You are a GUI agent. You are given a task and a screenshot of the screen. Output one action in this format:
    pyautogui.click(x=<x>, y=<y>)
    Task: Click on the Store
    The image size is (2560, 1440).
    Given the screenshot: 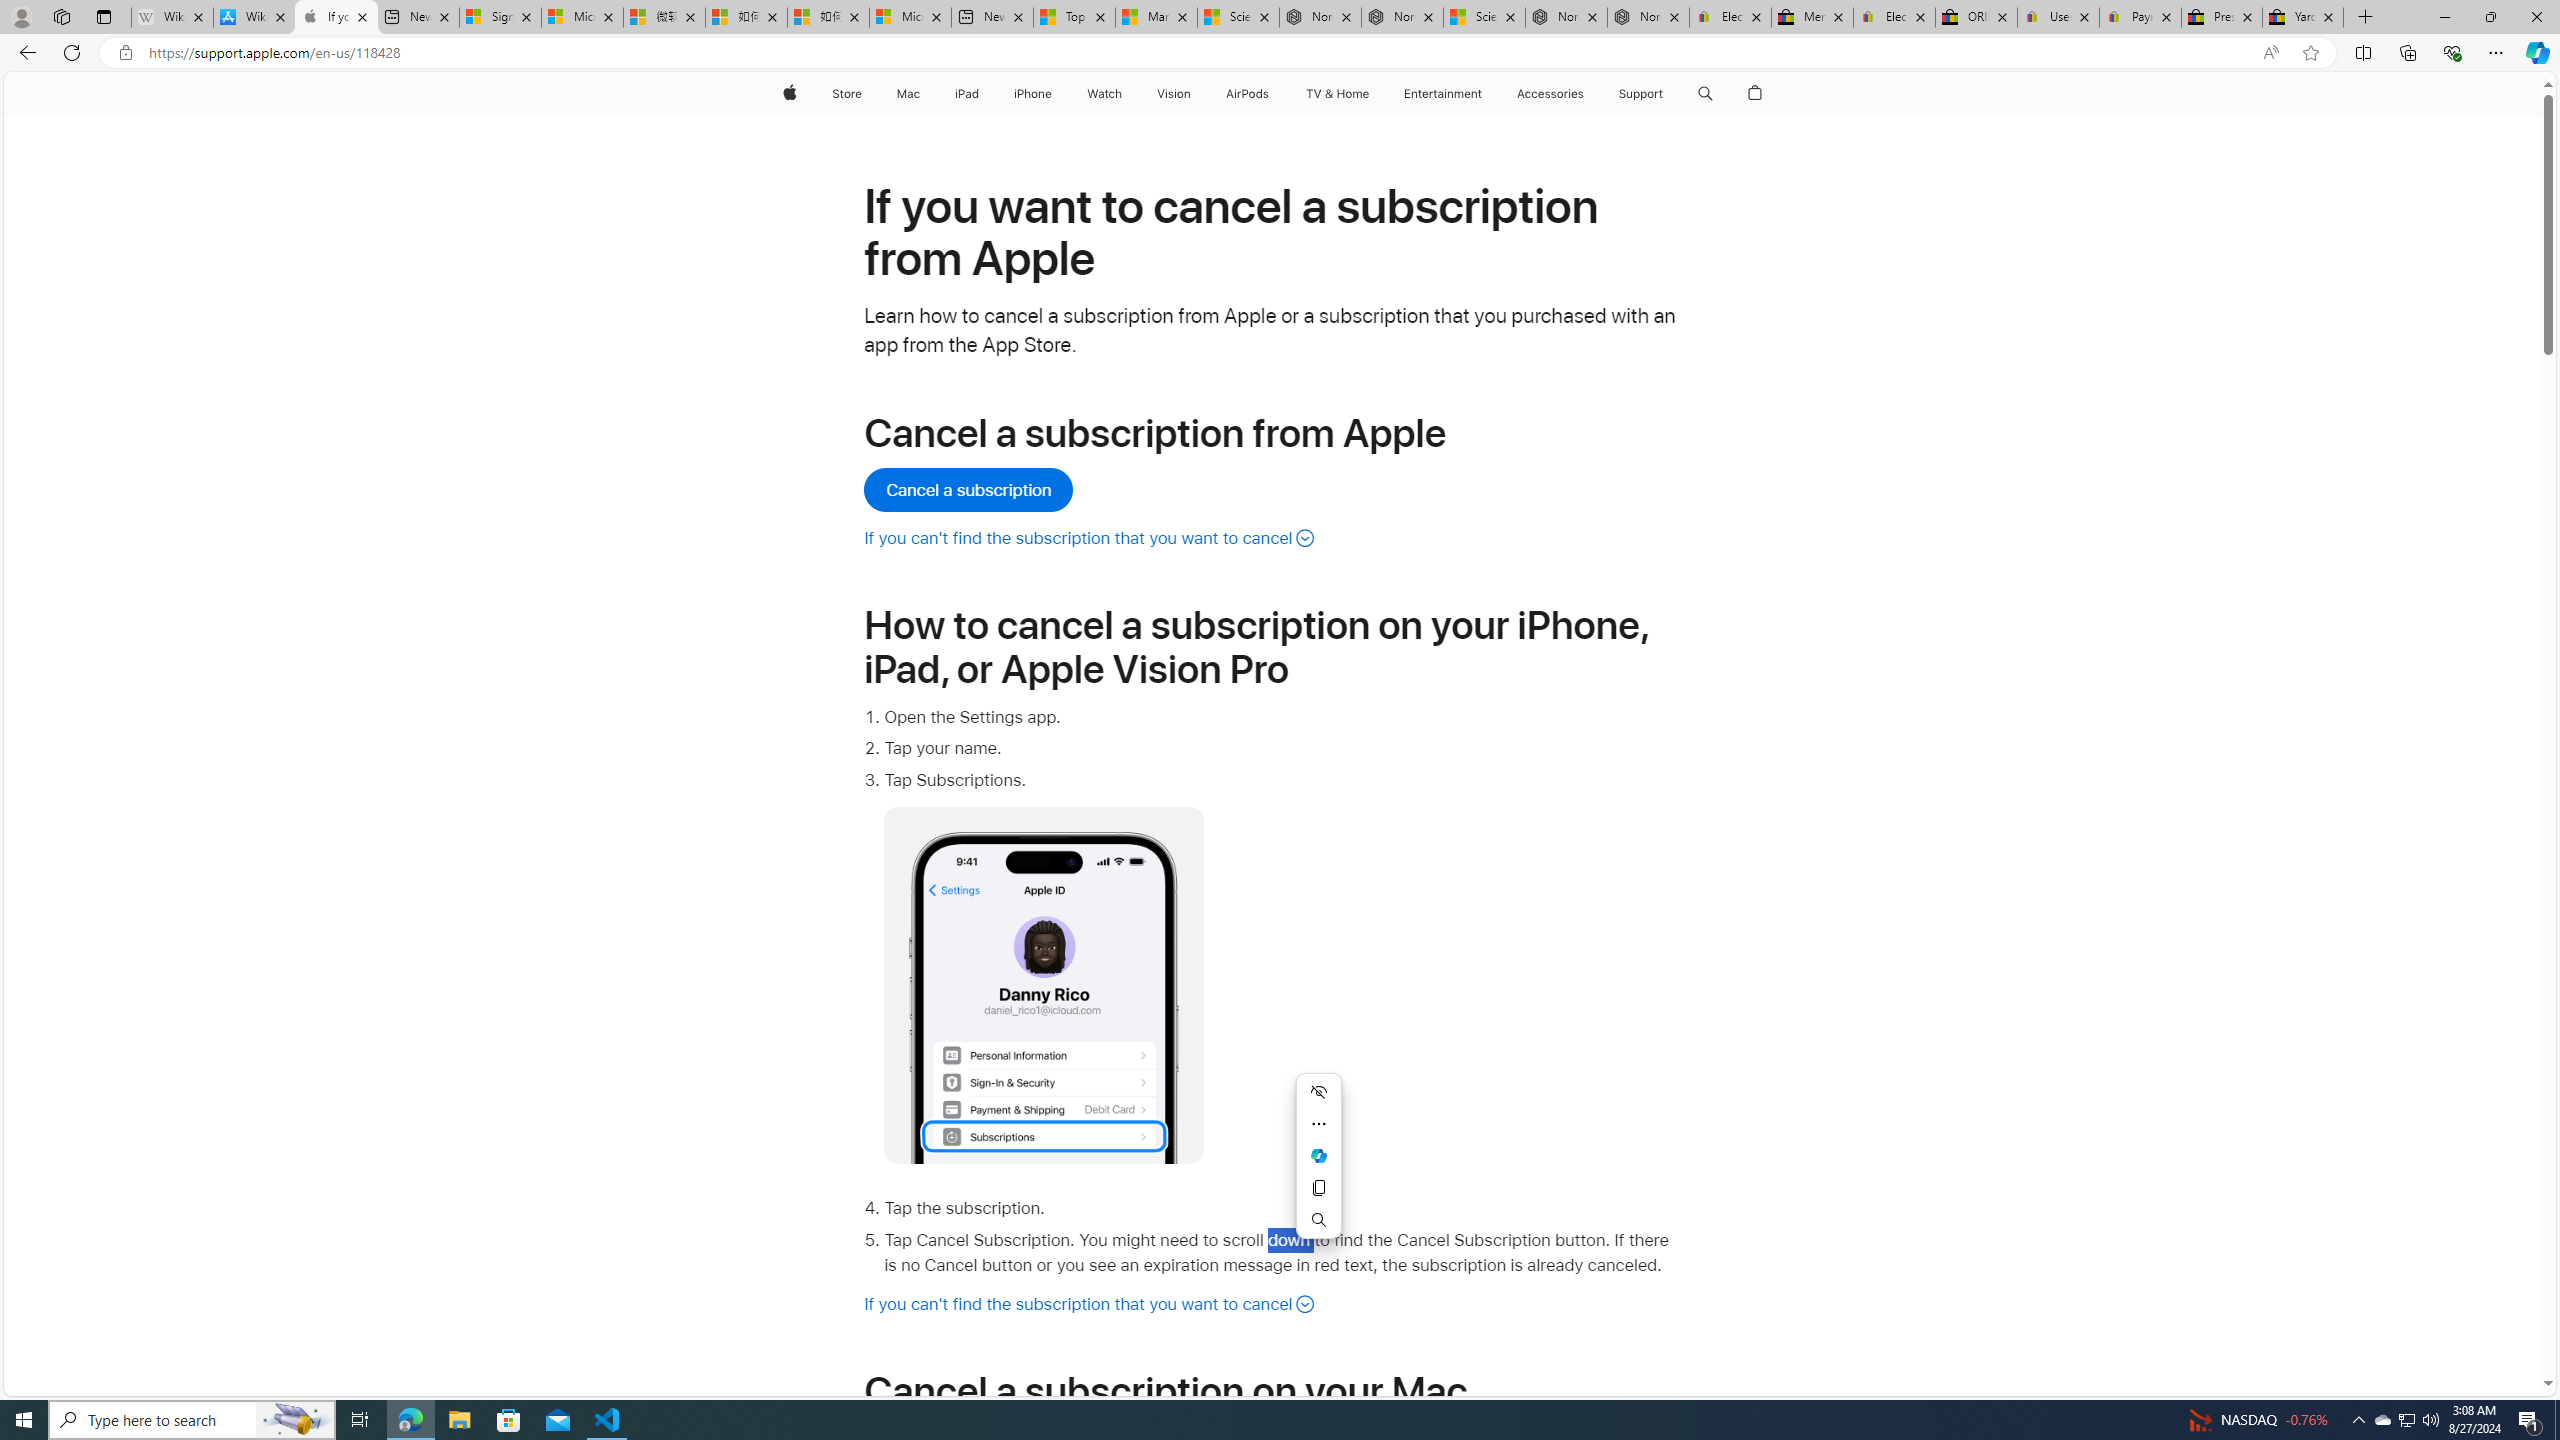 What is the action you would take?
    pyautogui.click(x=846, y=94)
    